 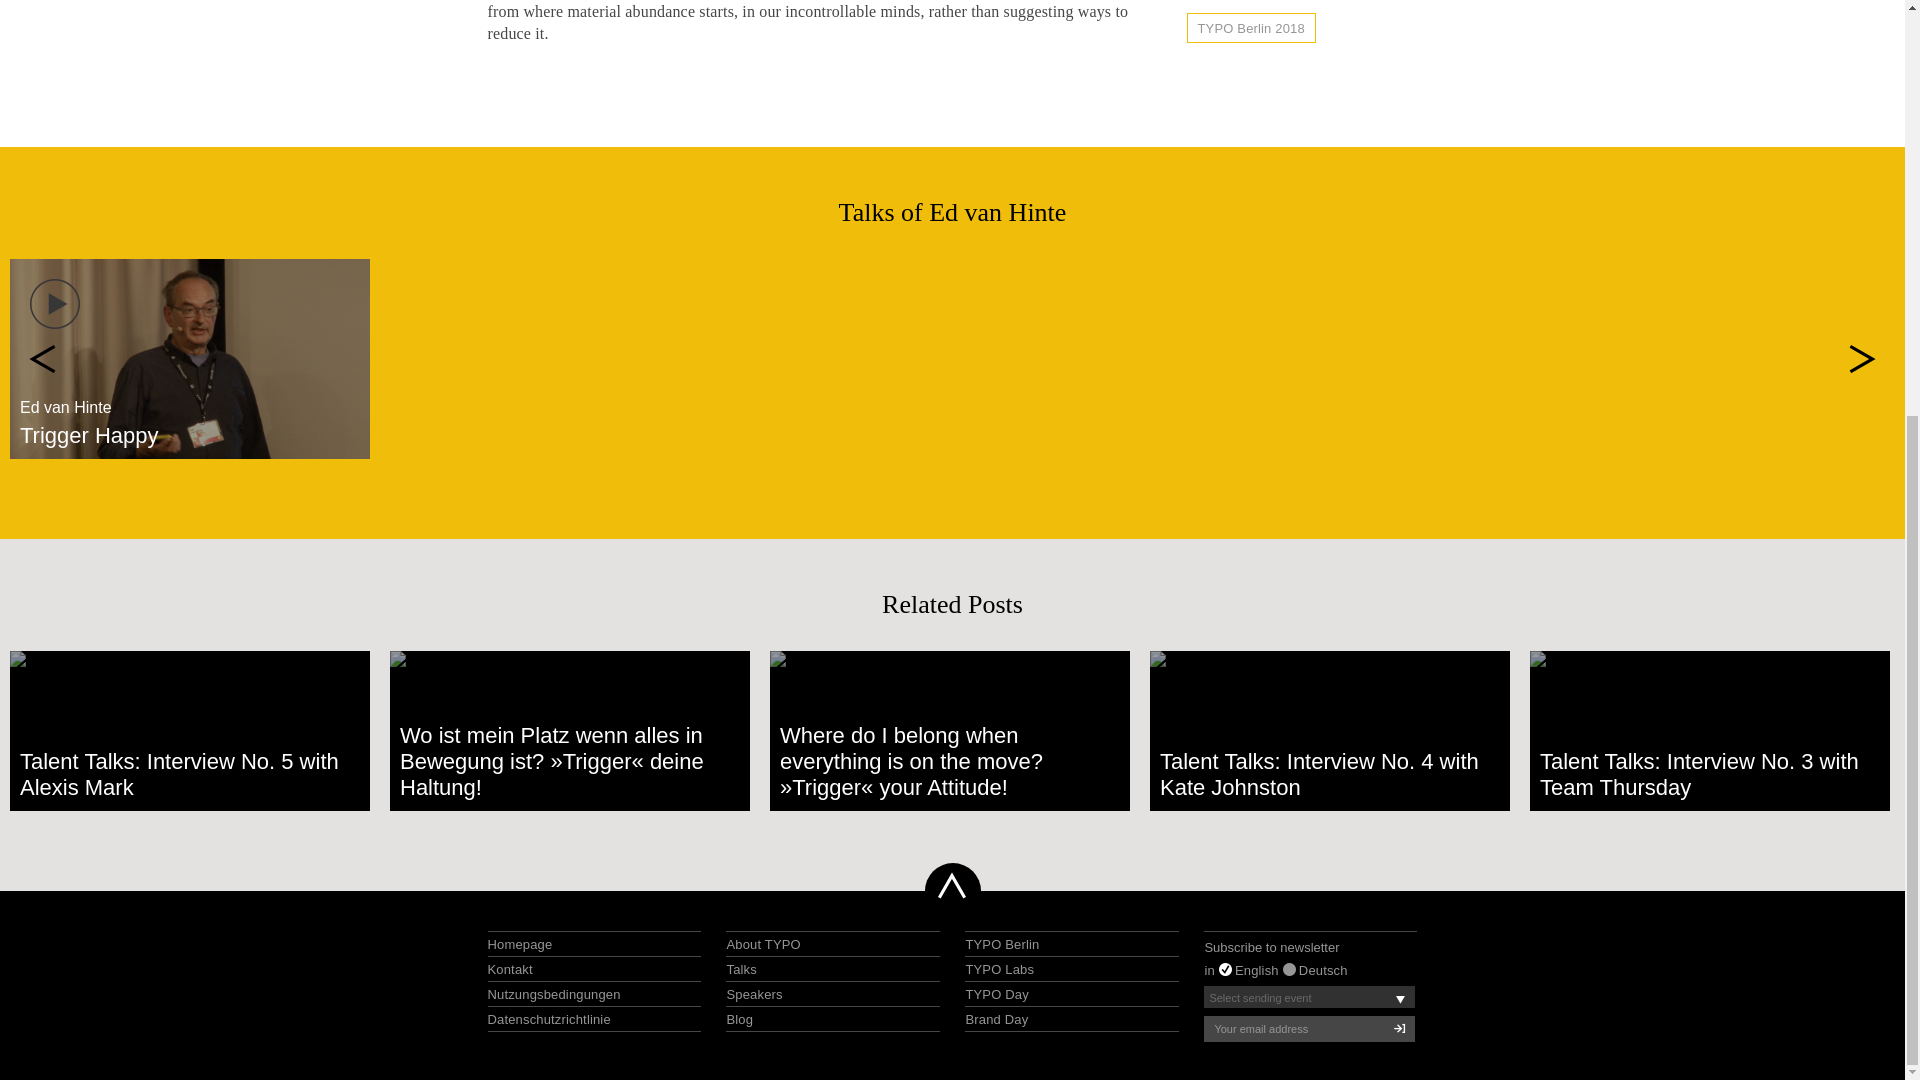 I want to click on TYPO Berlin 2018, so click(x=1250, y=28).